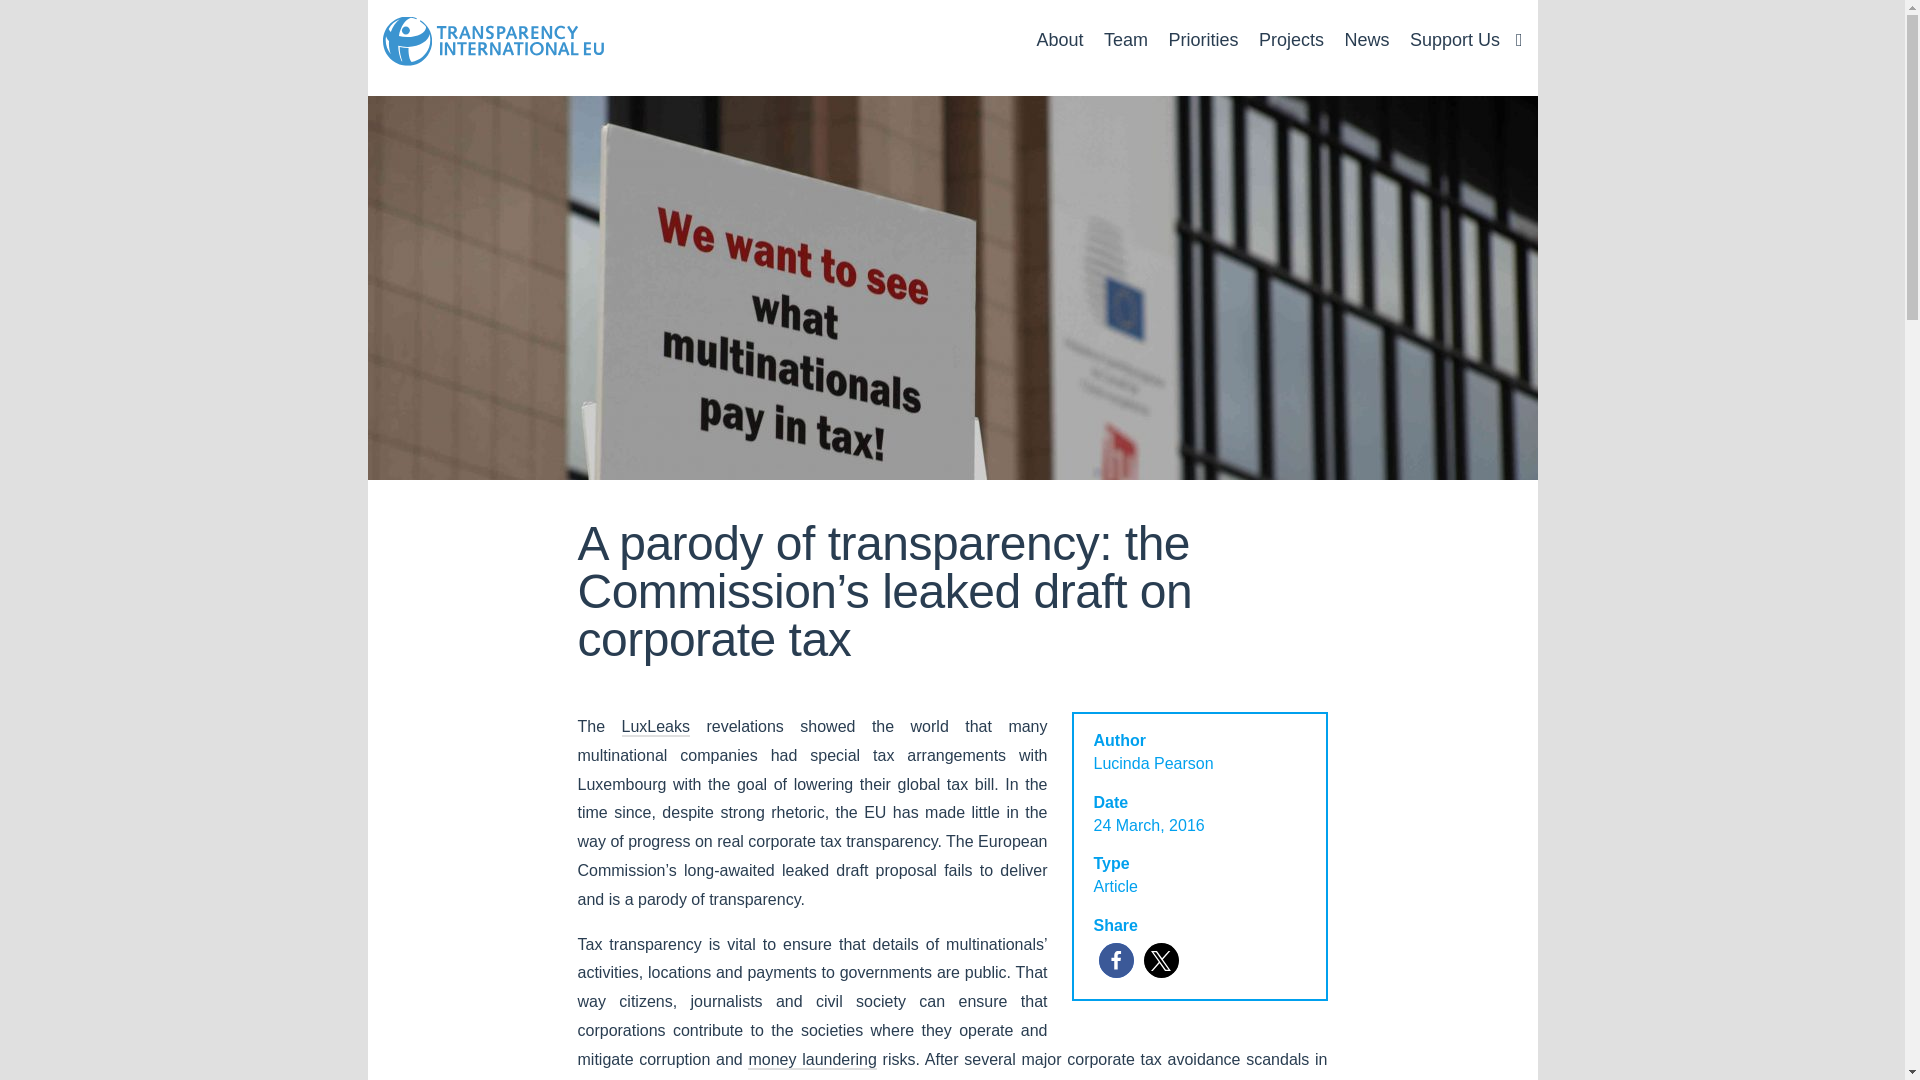 The height and width of the screenshot is (1080, 1920). Describe the element at coordinates (656, 727) in the screenshot. I see `LuxLeaks` at that location.